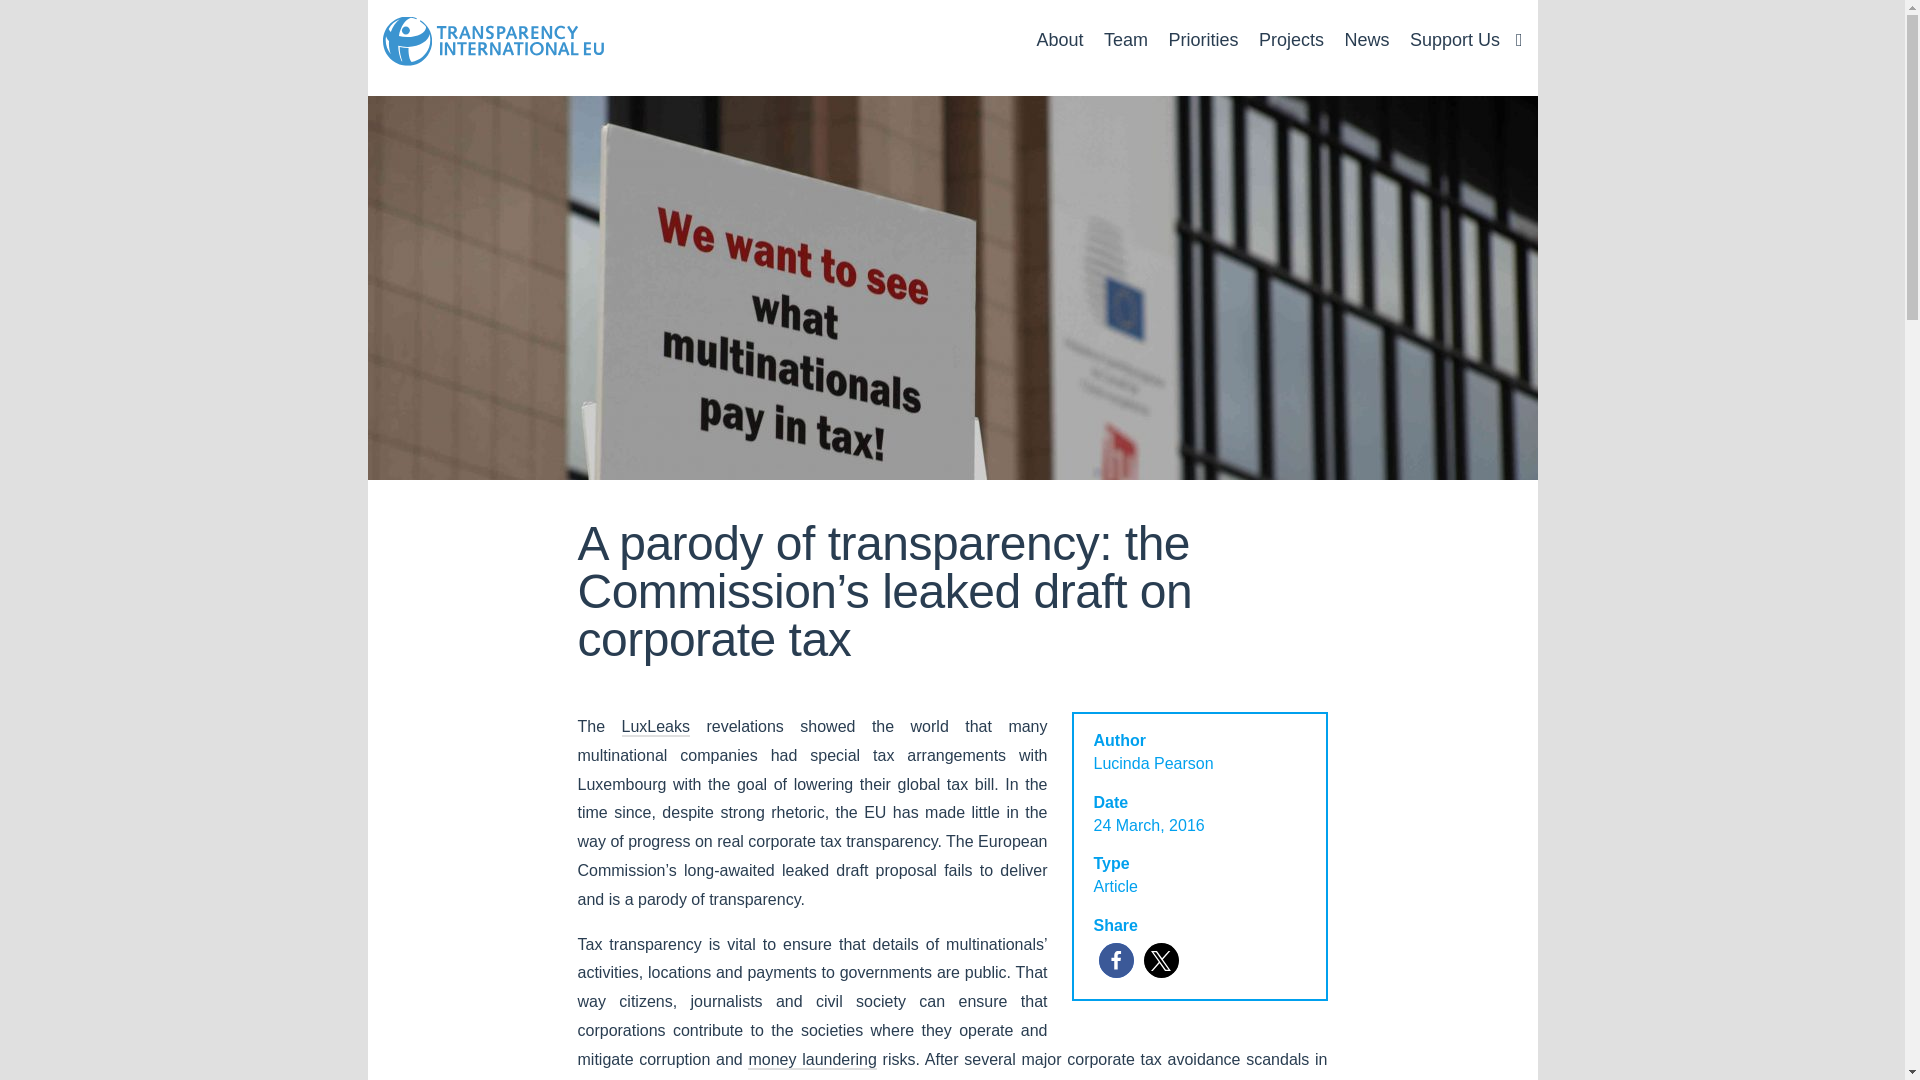 The height and width of the screenshot is (1080, 1920). Describe the element at coordinates (656, 727) in the screenshot. I see `LuxLeaks` at that location.